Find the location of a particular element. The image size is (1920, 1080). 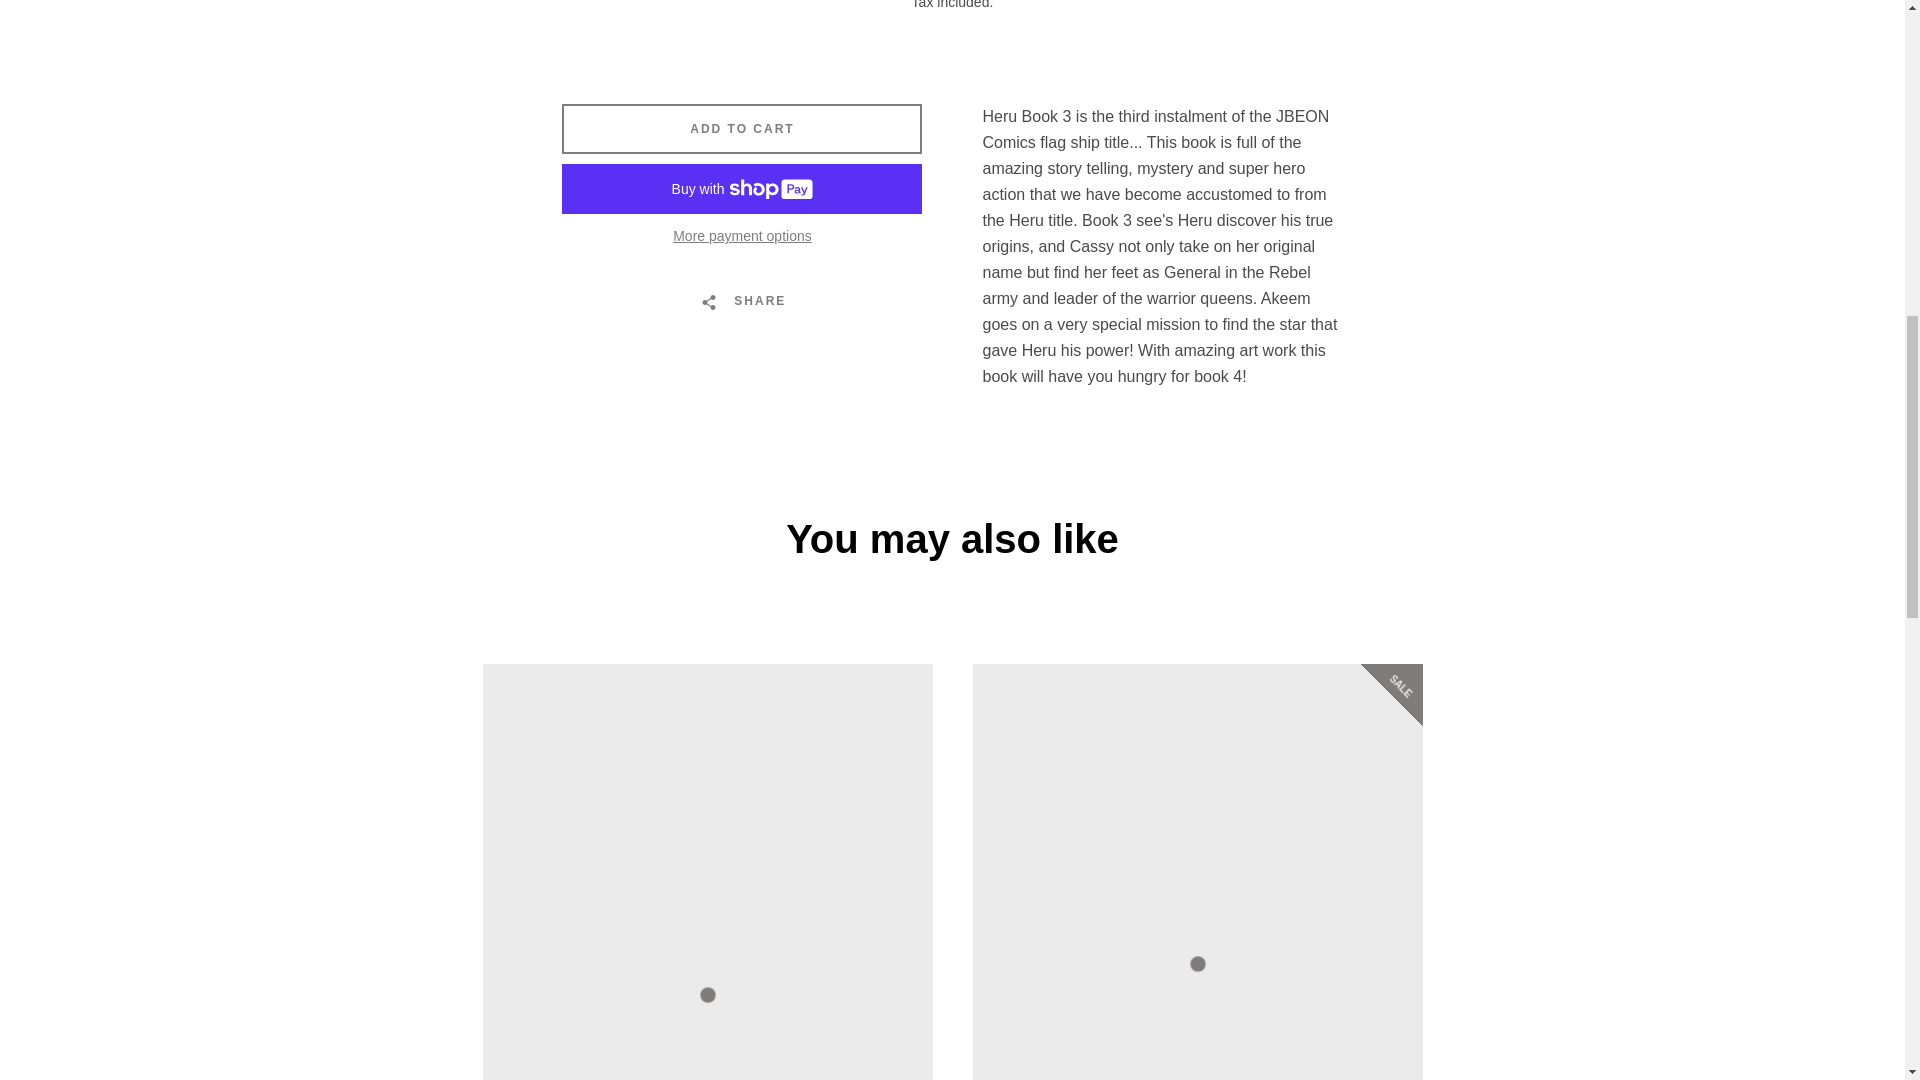

ADD TO CART is located at coordinates (742, 128).